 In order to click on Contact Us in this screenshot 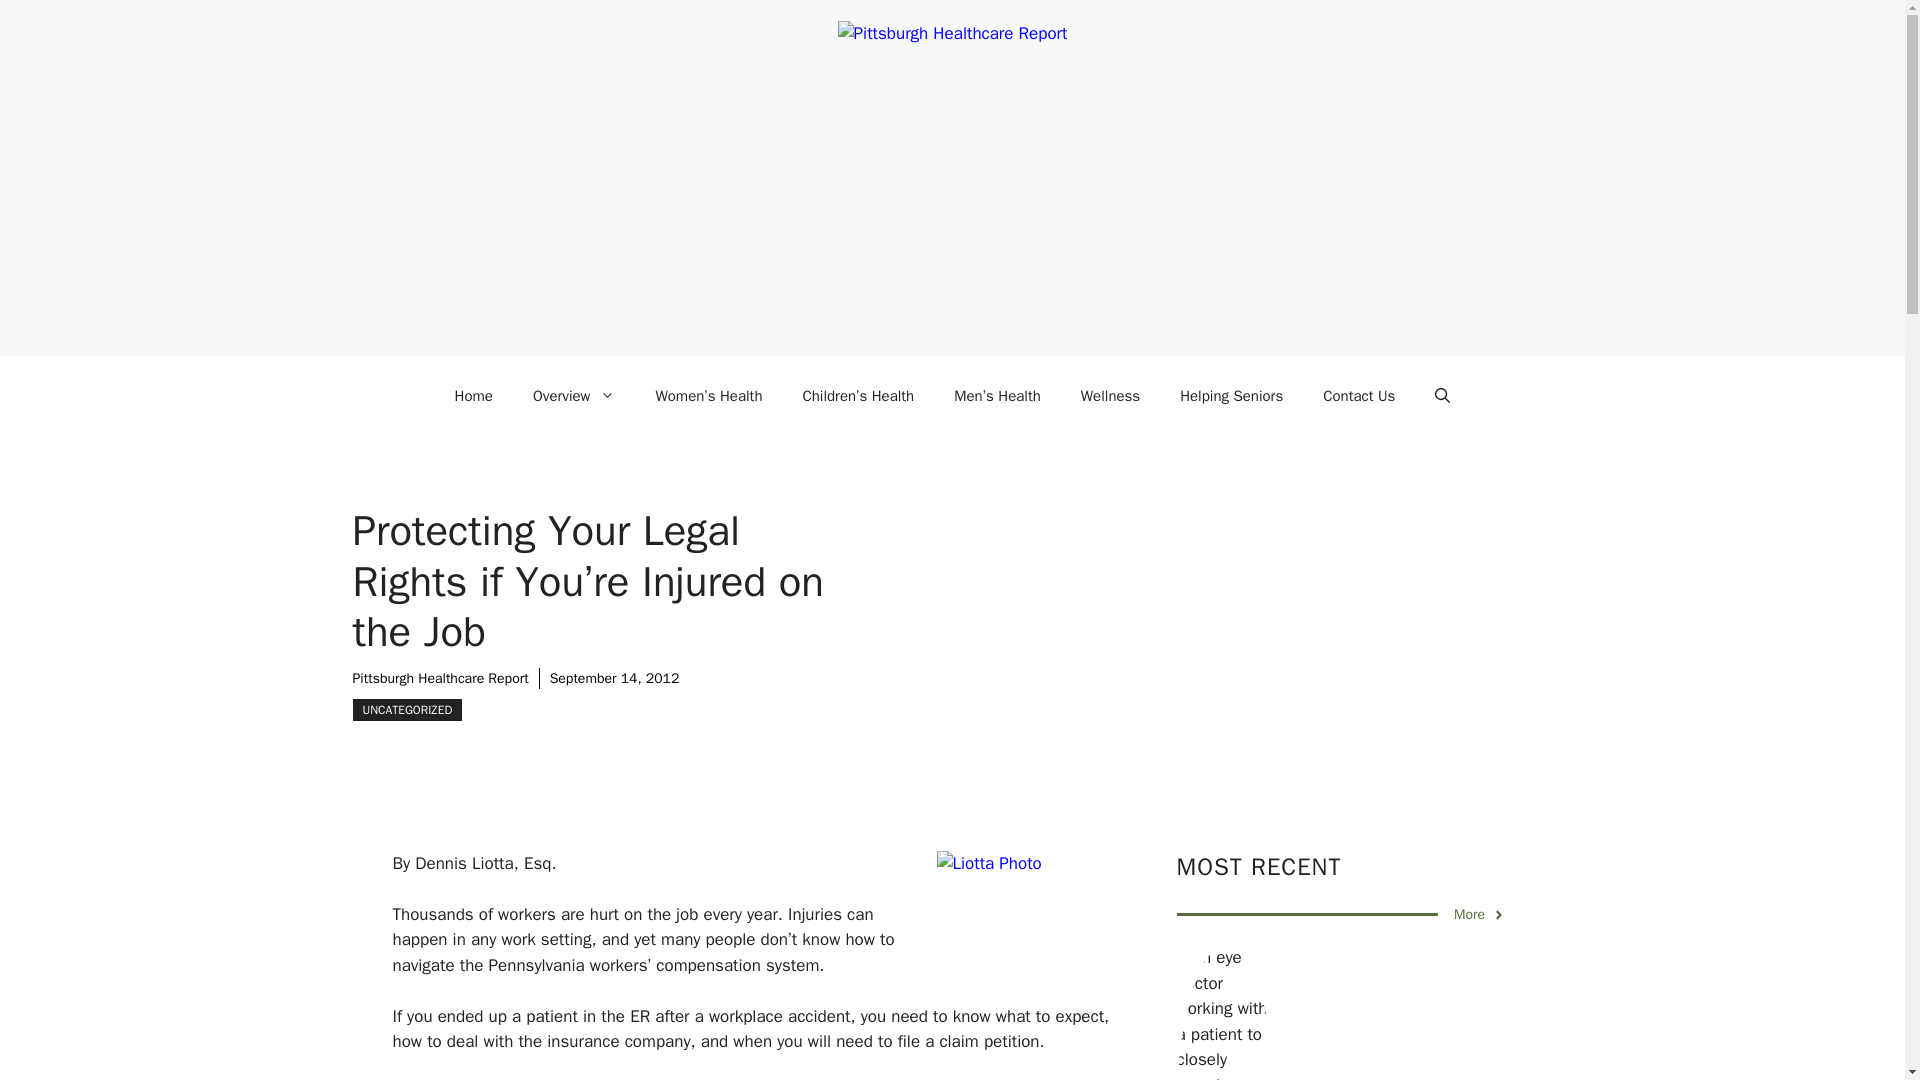, I will do `click(1359, 396)`.